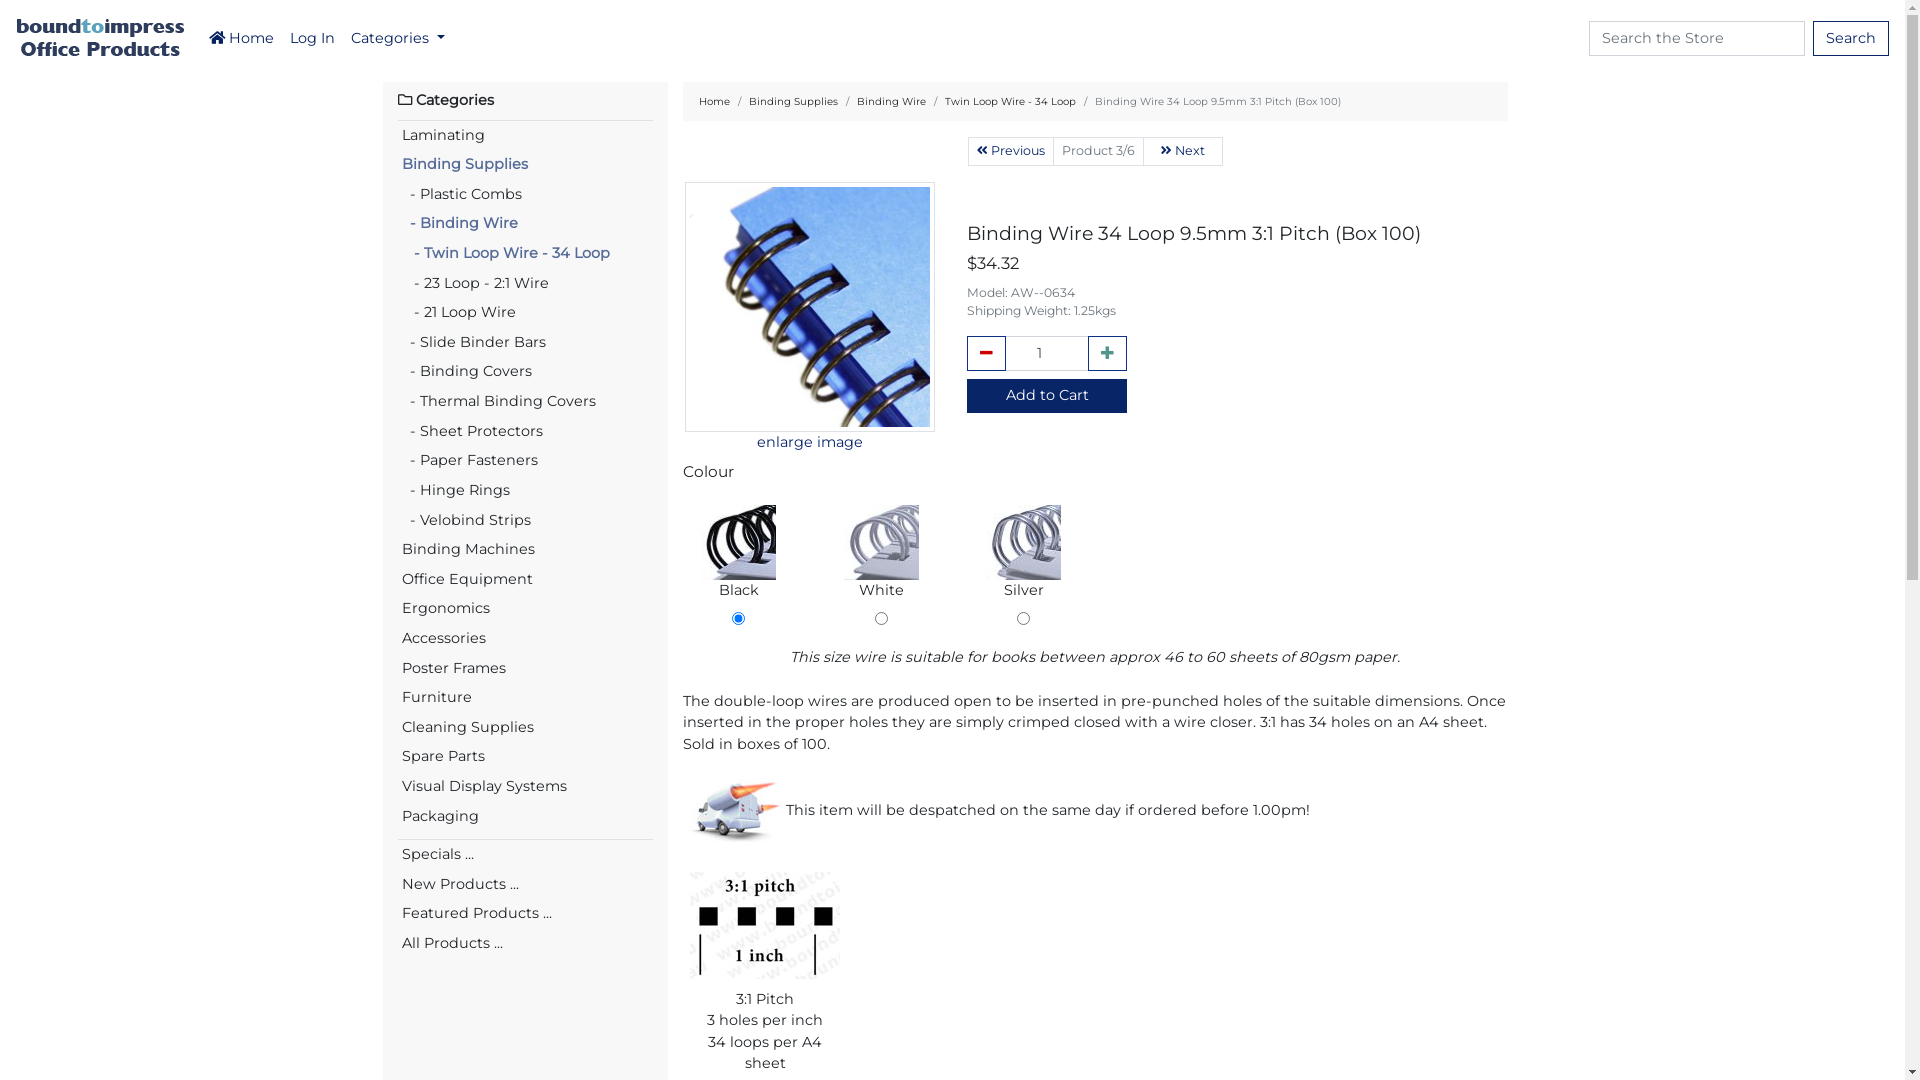  I want to click on    - 23 Loop - 2:1 Wire, so click(526, 284).